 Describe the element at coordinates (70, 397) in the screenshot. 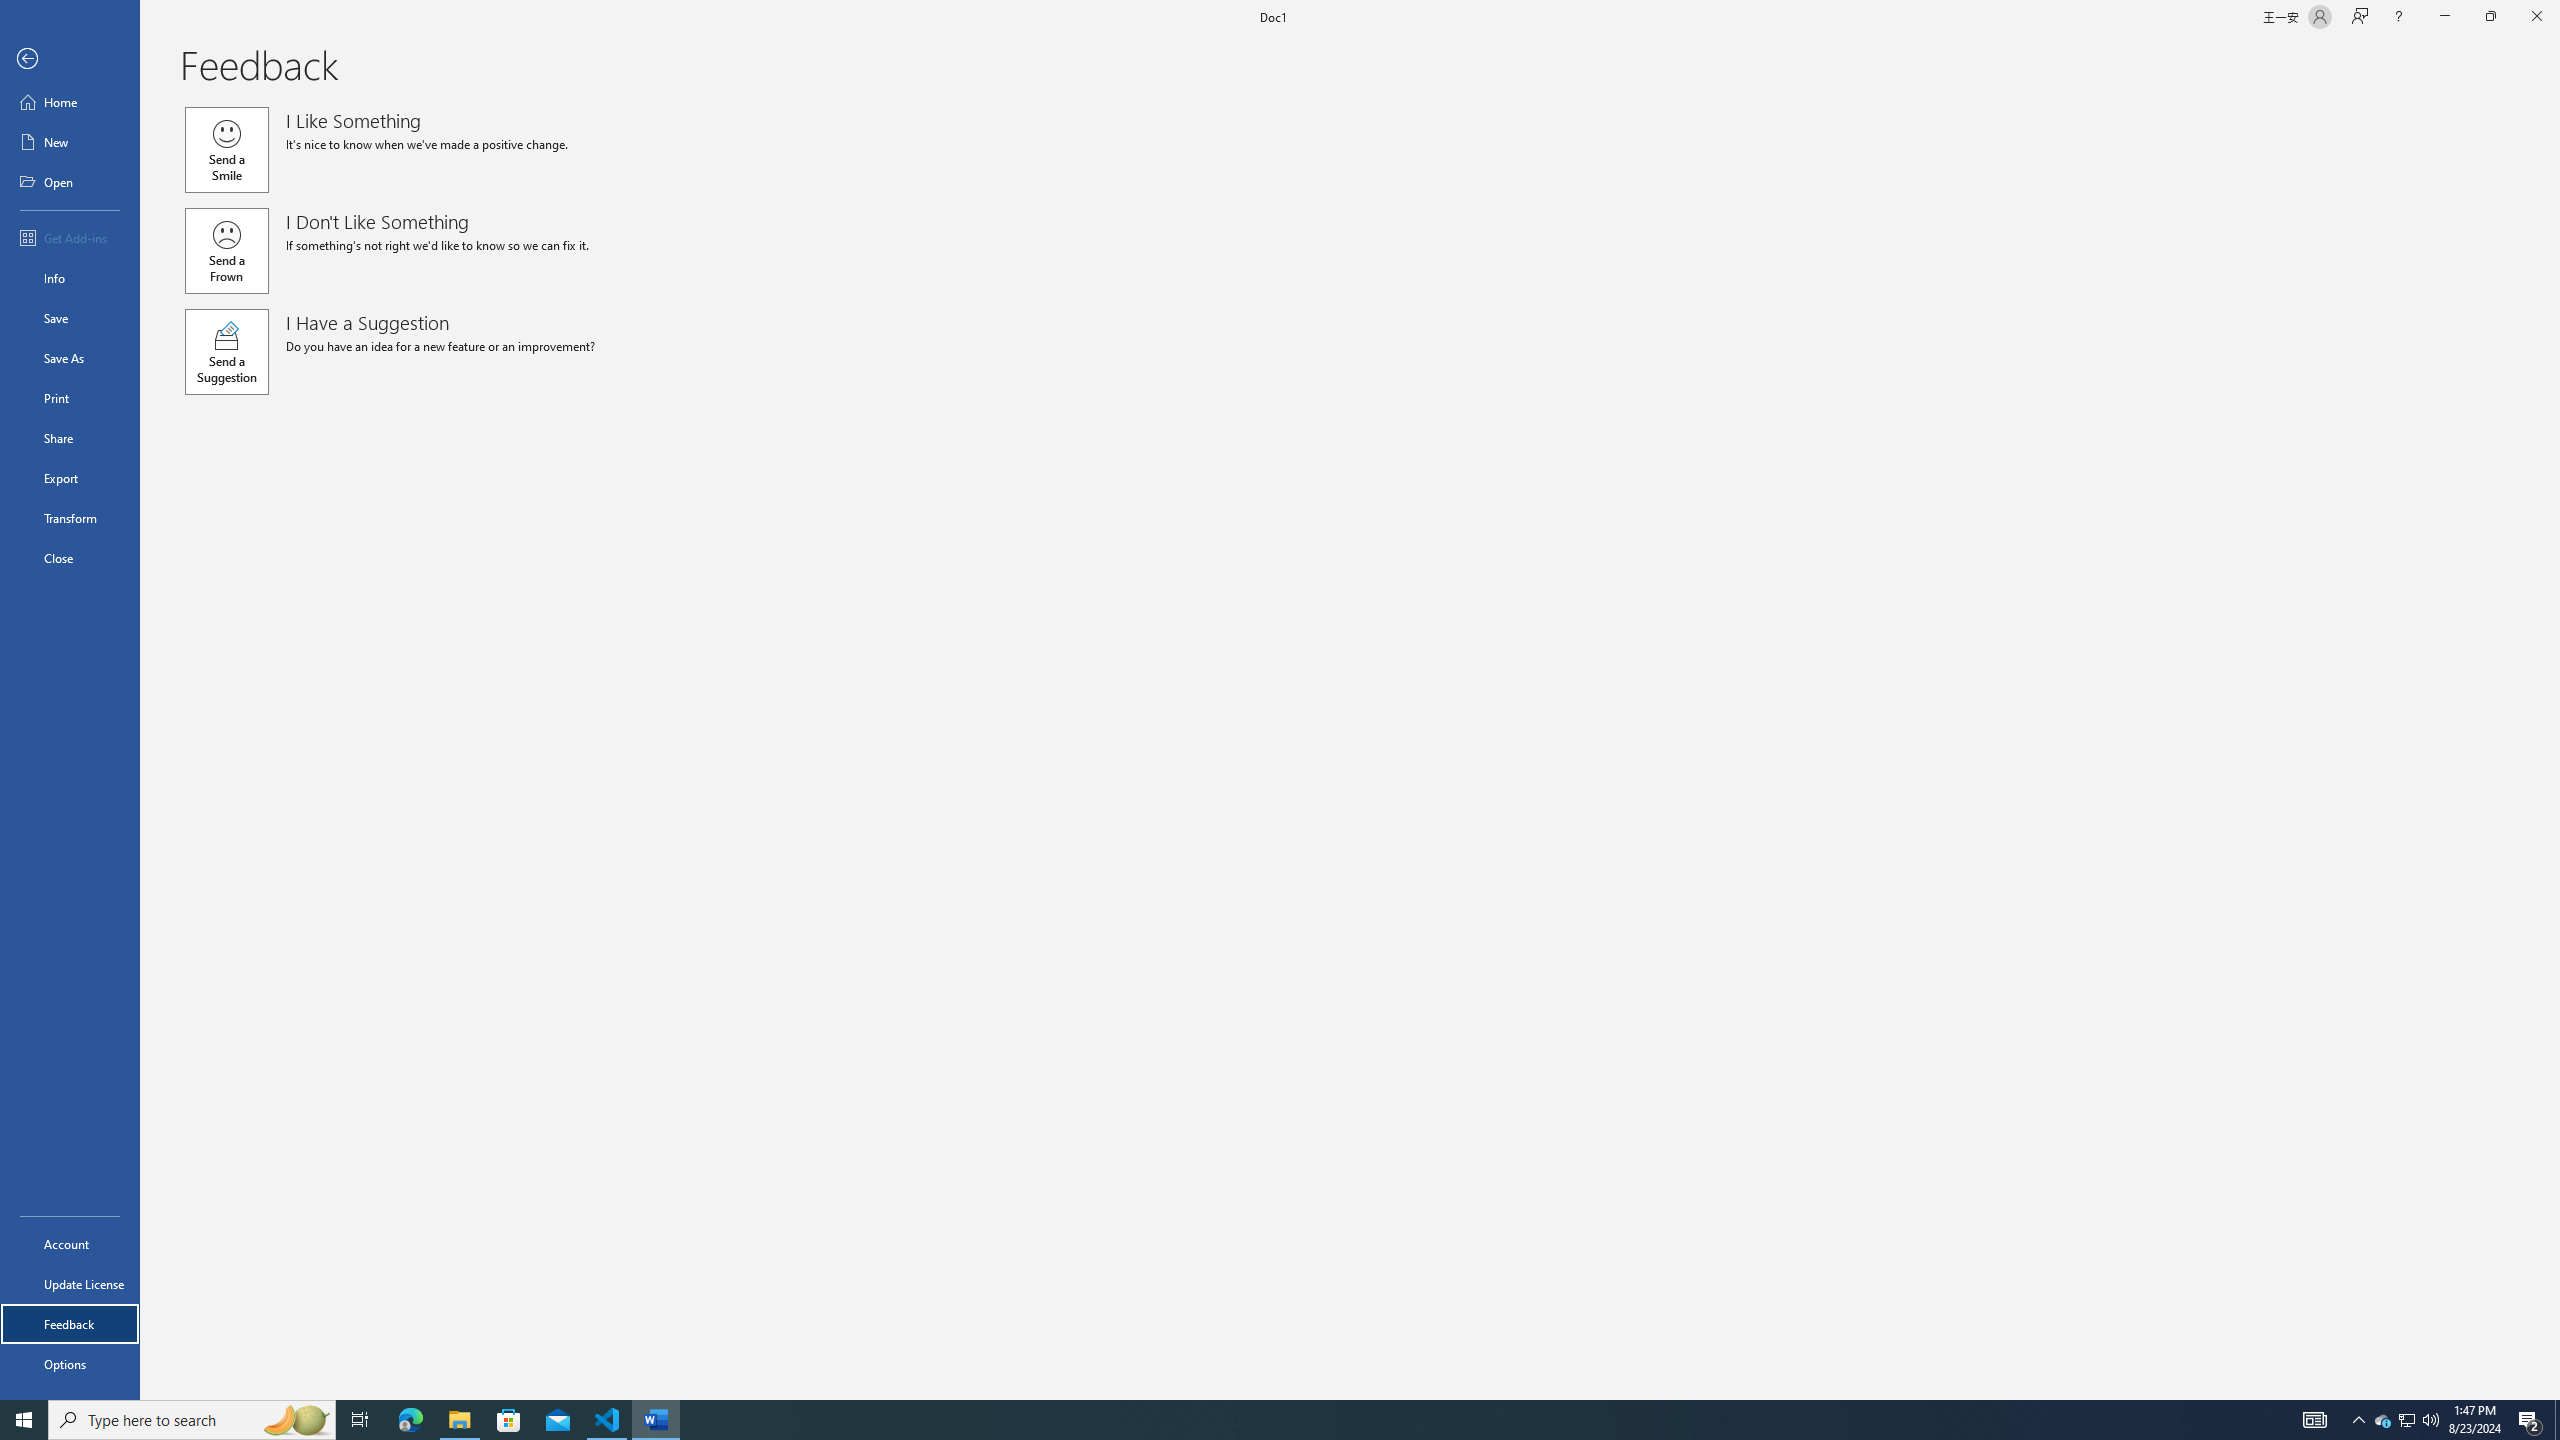

I see `Print` at that location.